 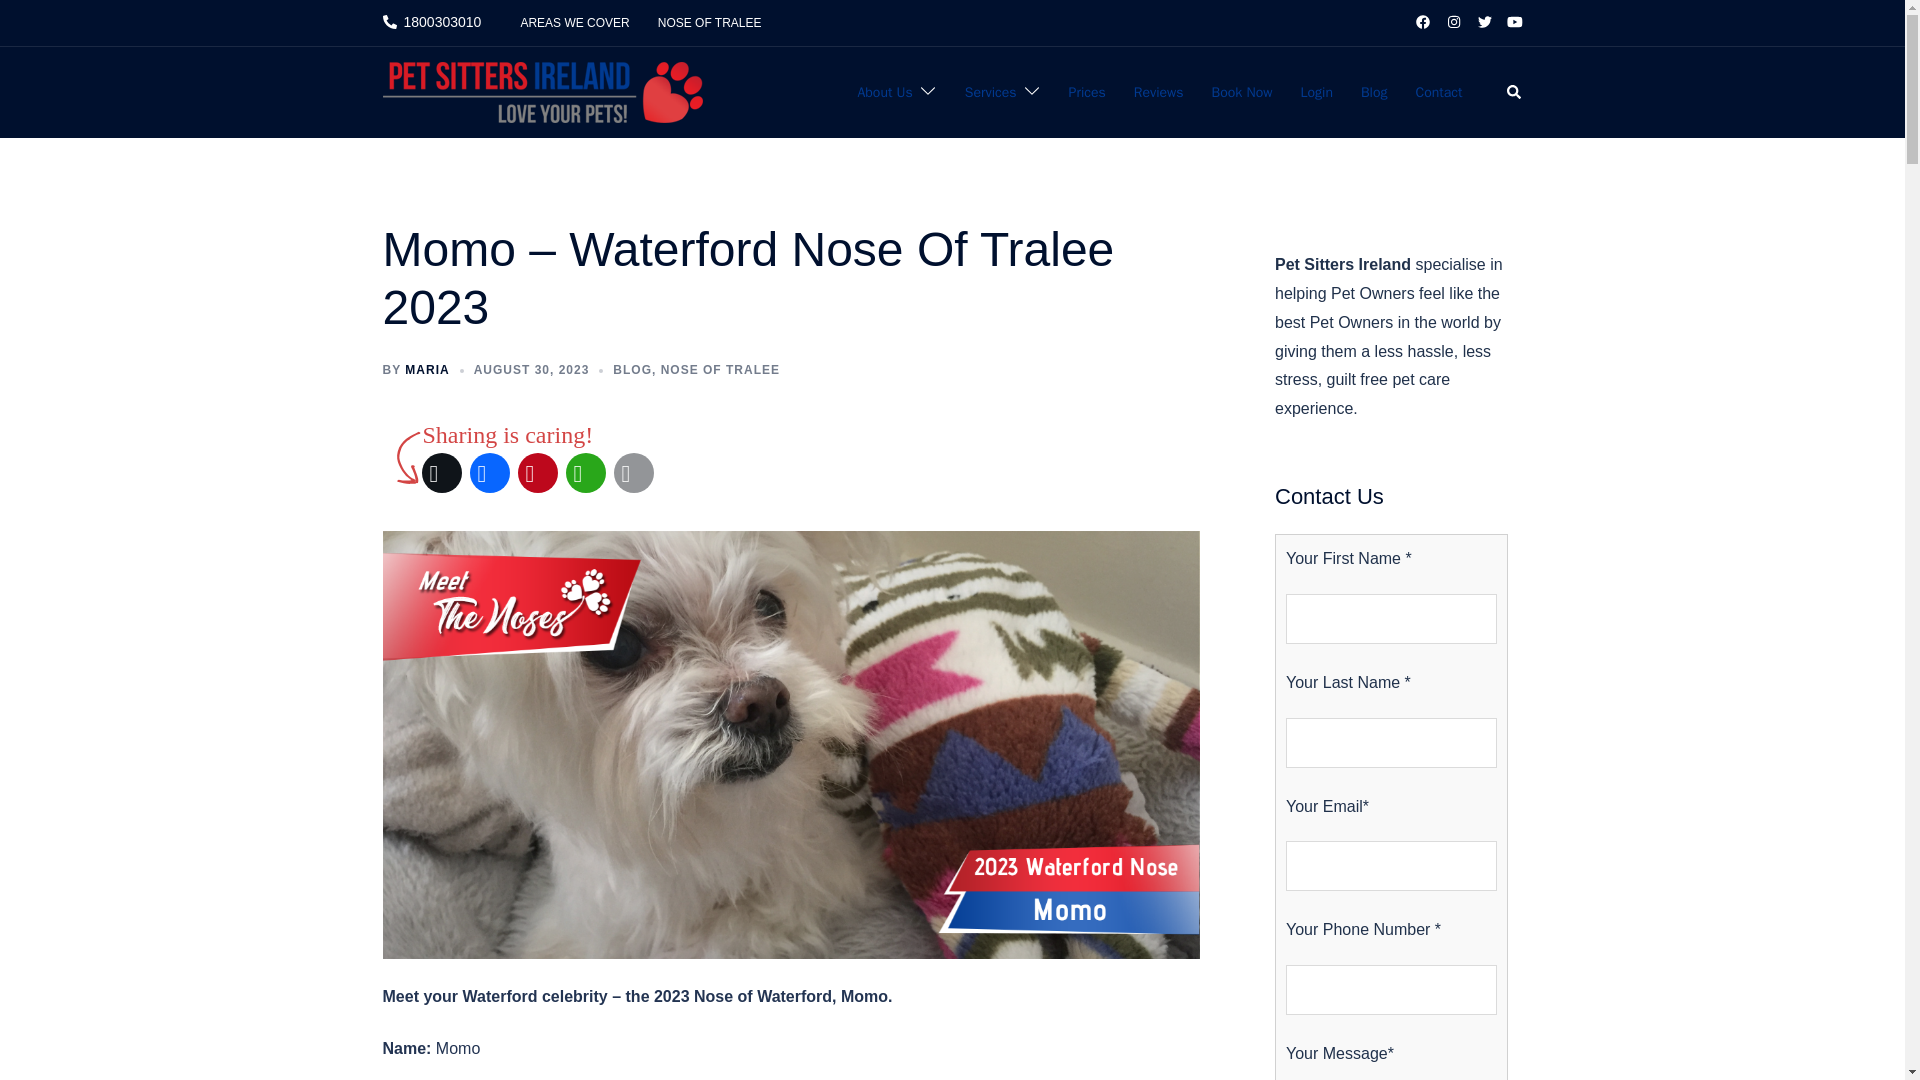 I want to click on Prices, so click(x=1087, y=92).